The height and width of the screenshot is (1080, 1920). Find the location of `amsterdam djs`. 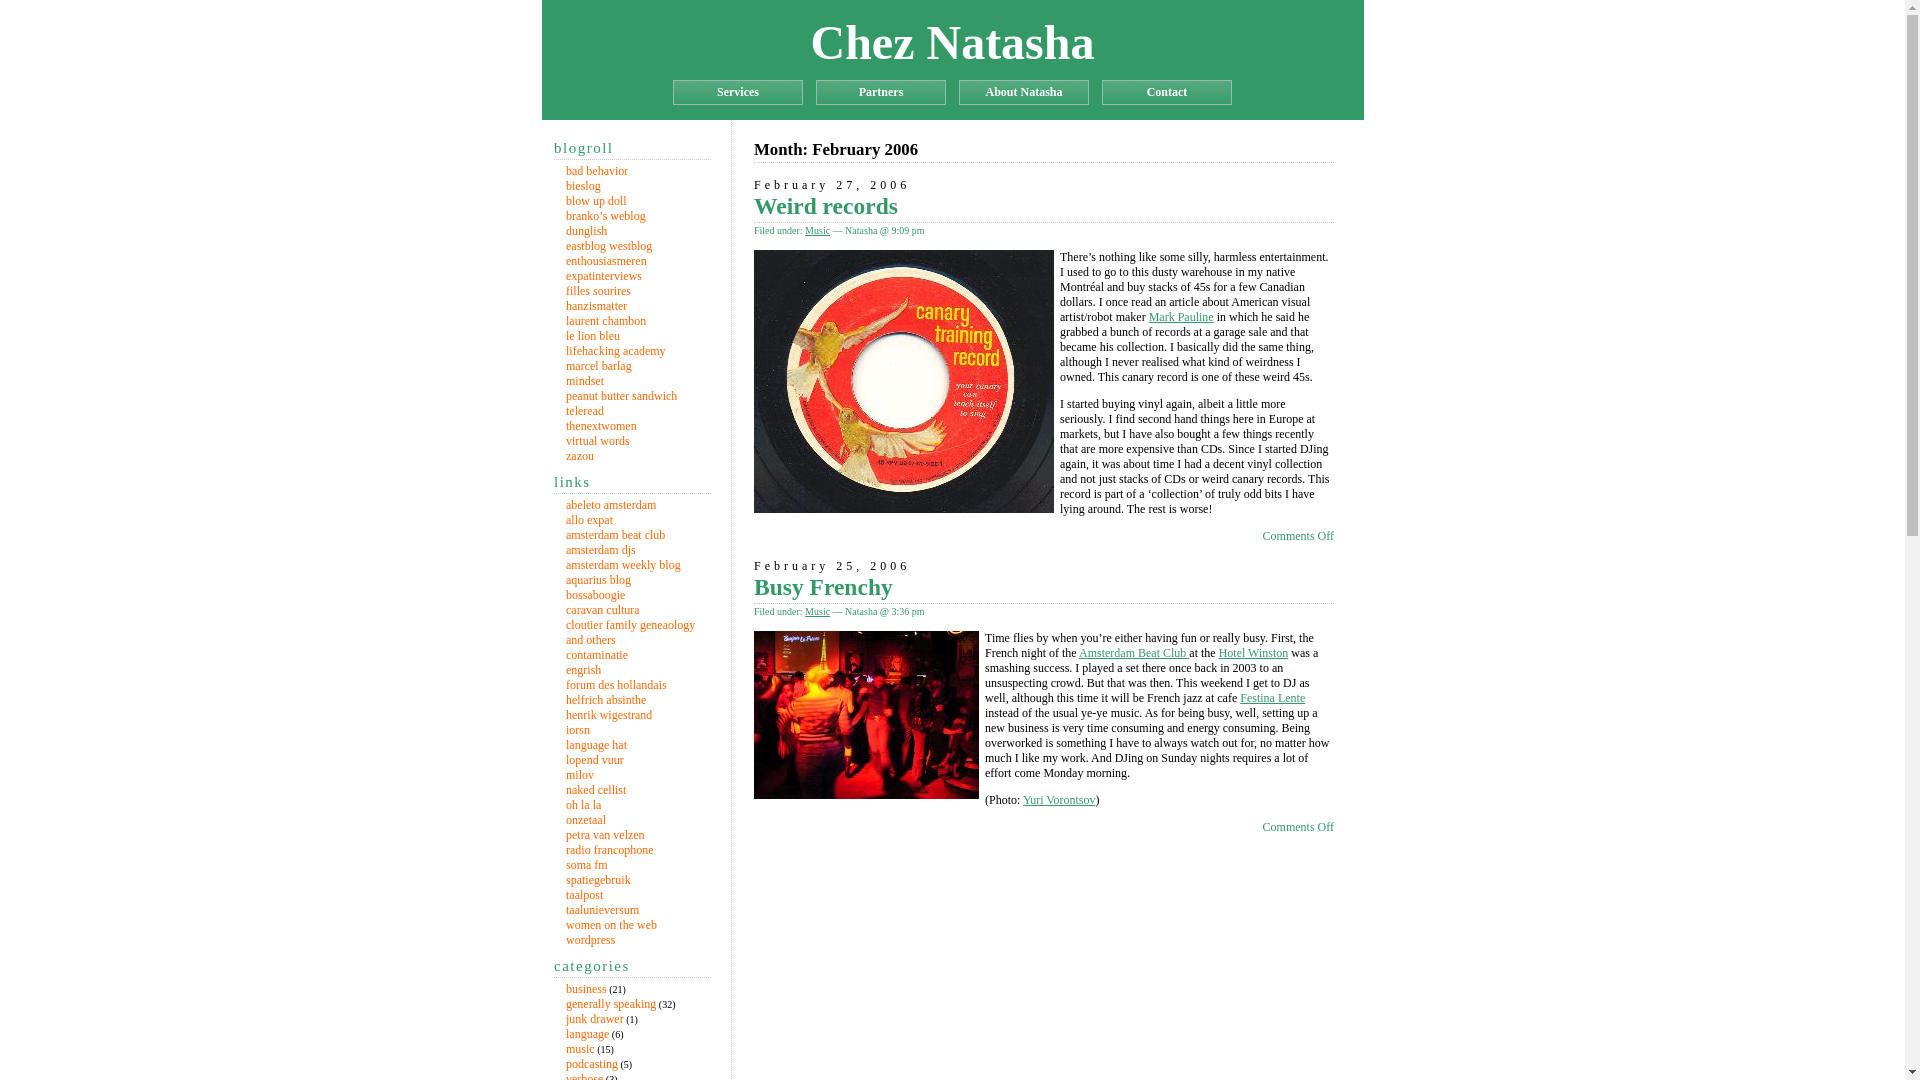

amsterdam djs is located at coordinates (600, 550).